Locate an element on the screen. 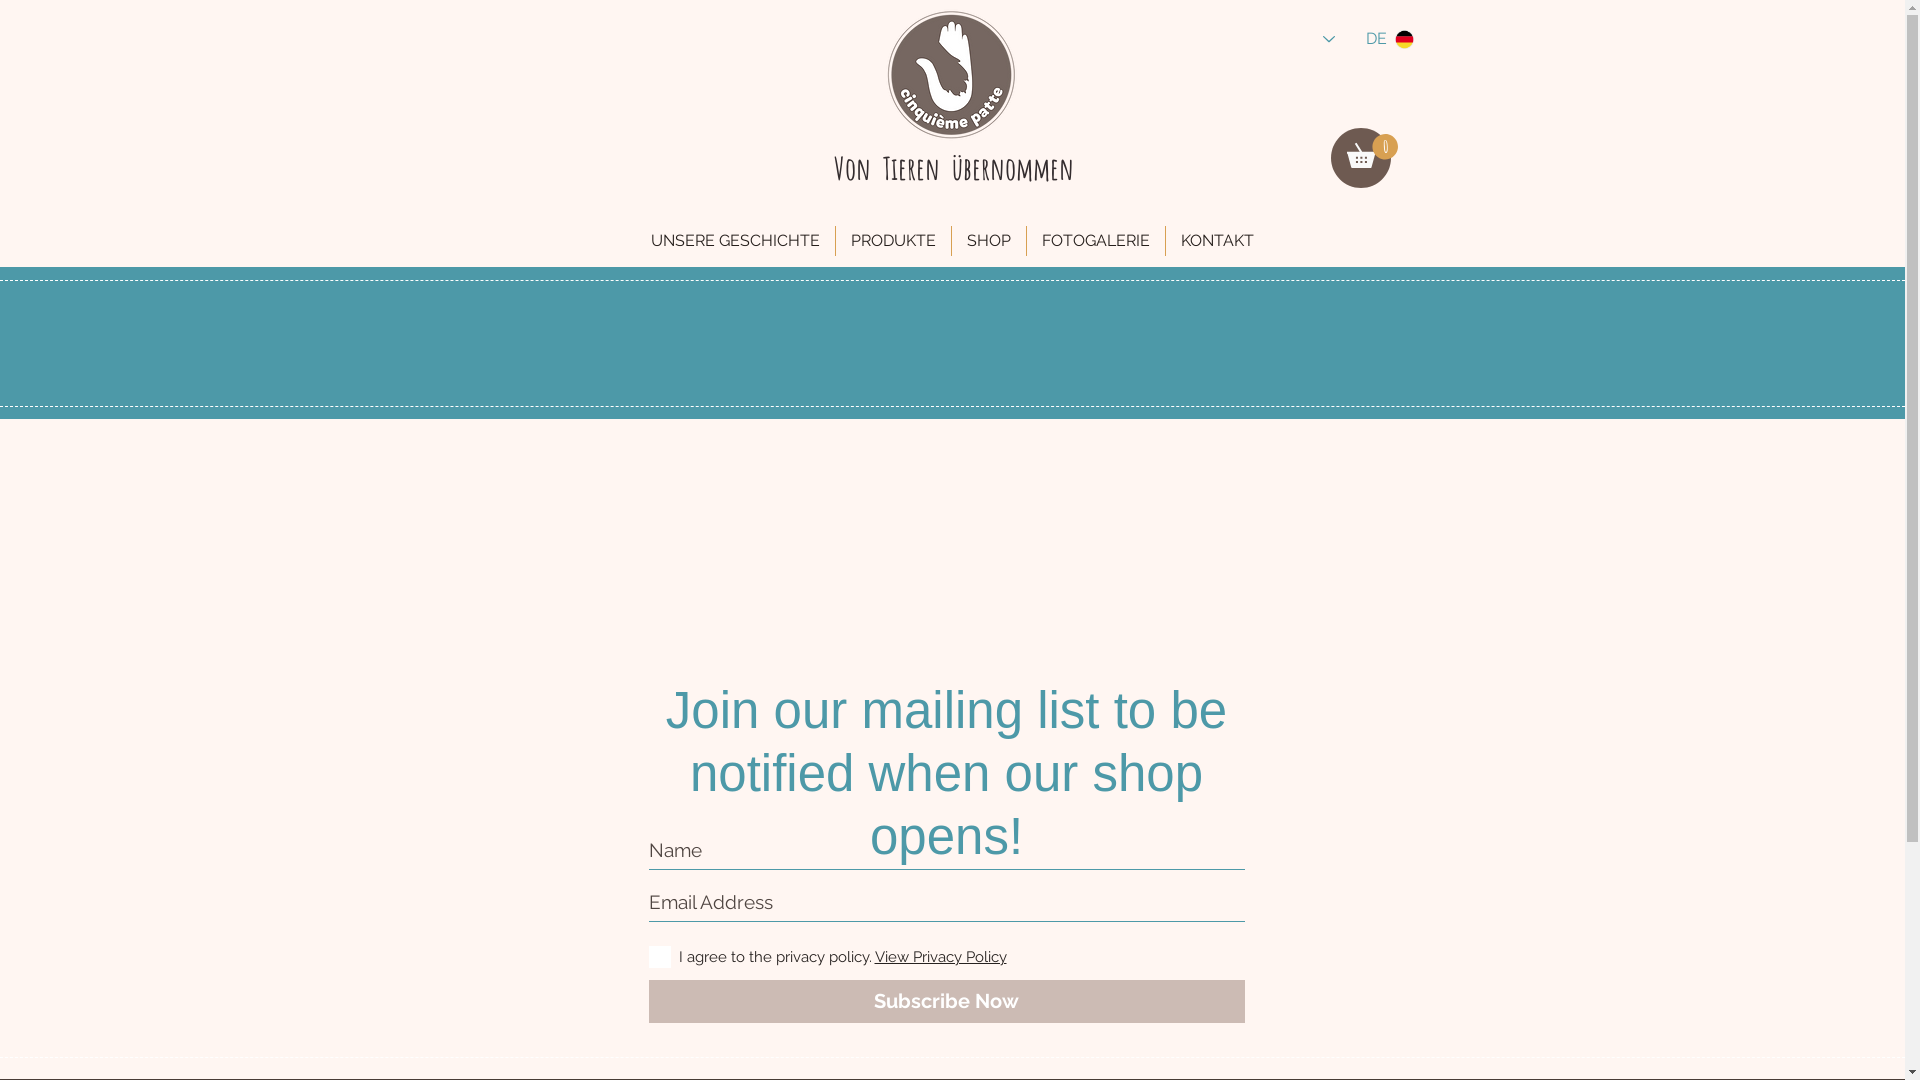 The width and height of the screenshot is (1920, 1080). View Privacy Policy is located at coordinates (940, 957).